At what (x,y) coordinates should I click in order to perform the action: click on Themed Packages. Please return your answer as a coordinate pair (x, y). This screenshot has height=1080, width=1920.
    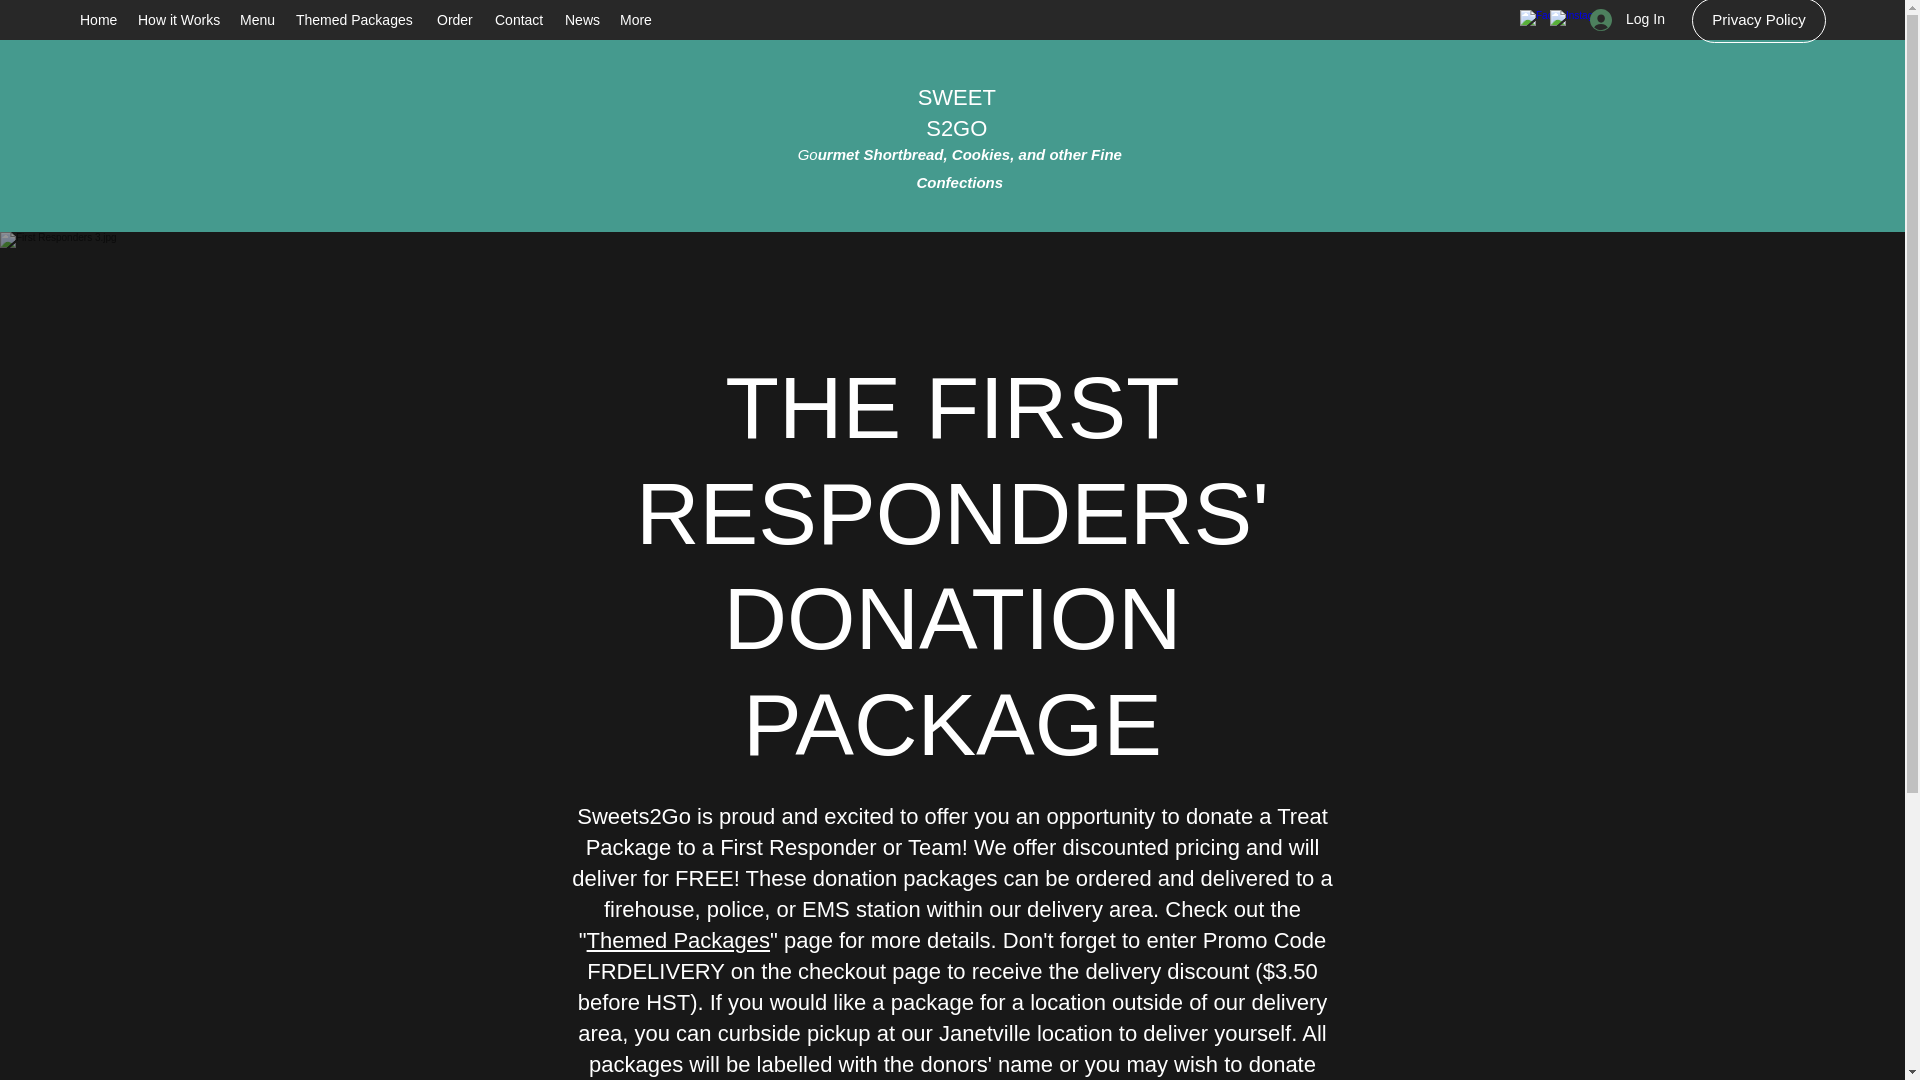
    Looking at the image, I should click on (356, 20).